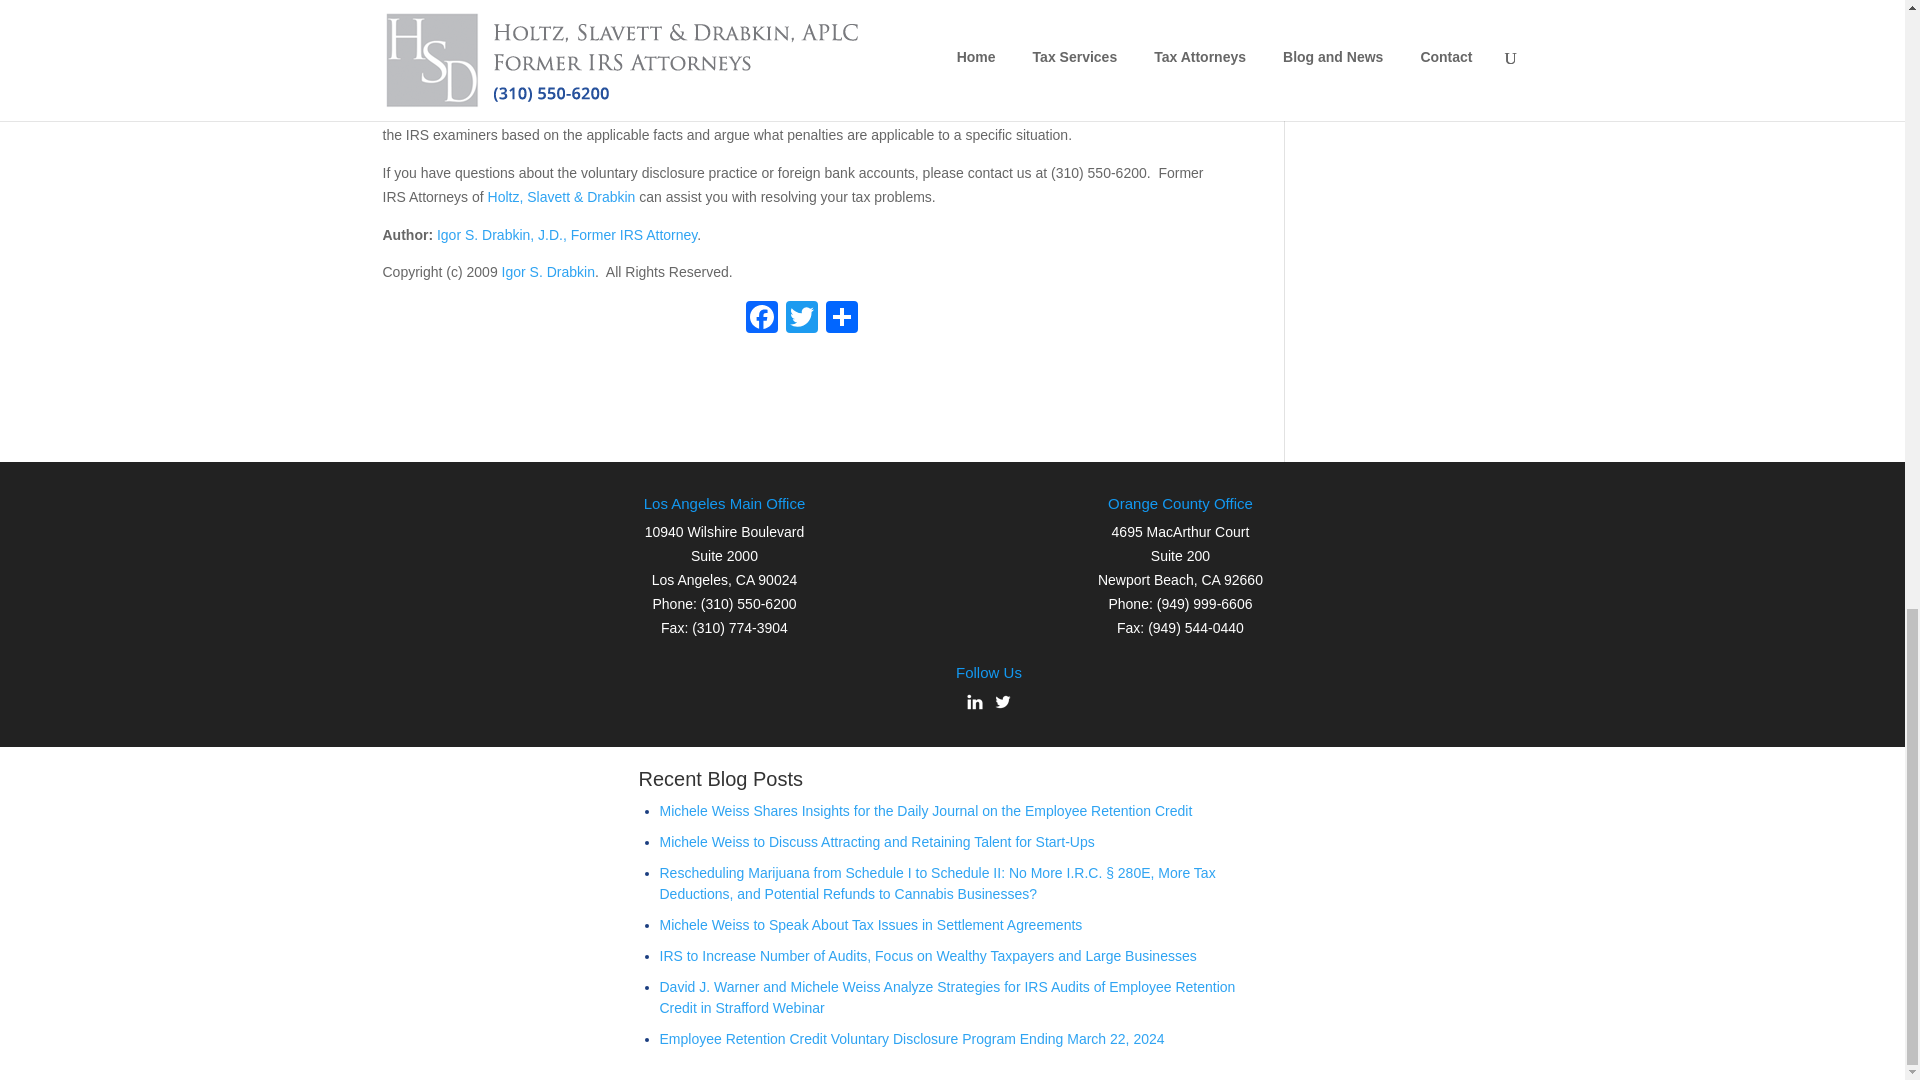  Describe the element at coordinates (801, 320) in the screenshot. I see `Twitter` at that location.